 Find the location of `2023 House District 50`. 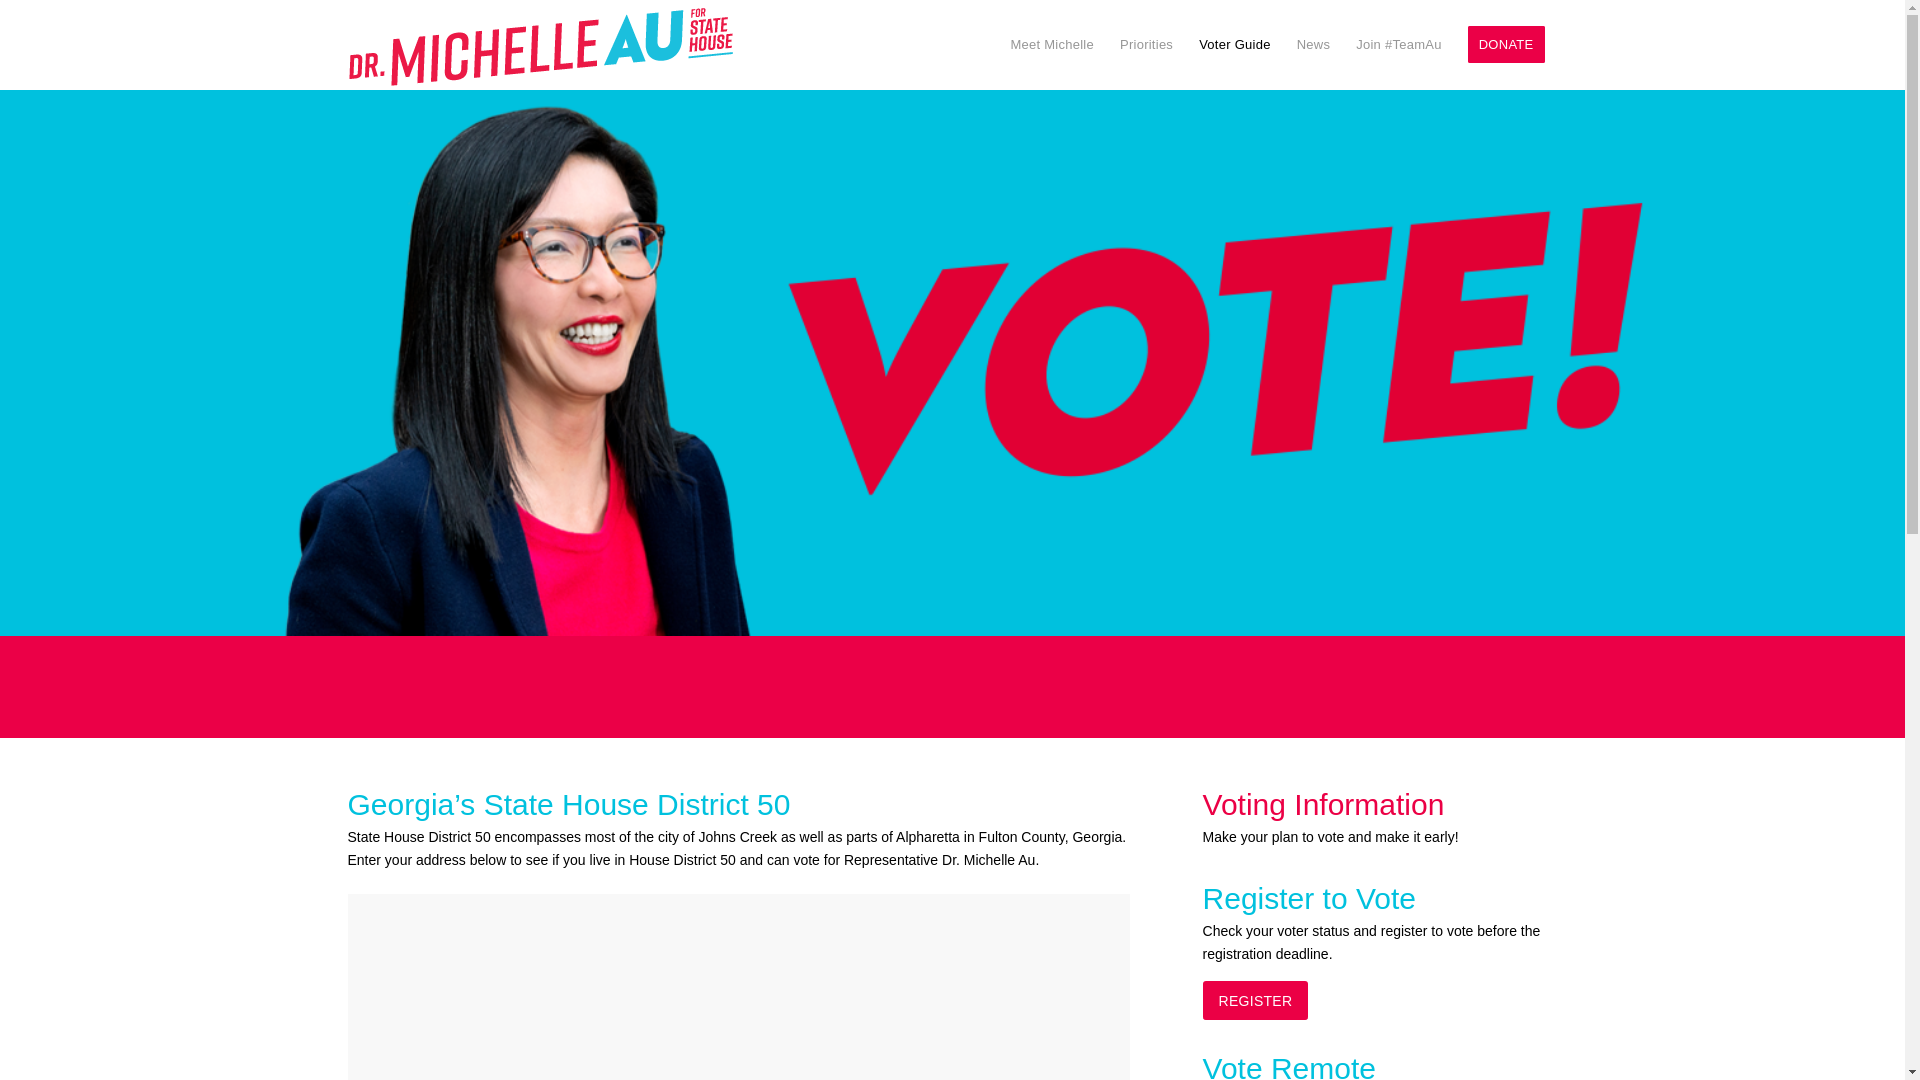

2023 House District 50 is located at coordinates (738, 987).